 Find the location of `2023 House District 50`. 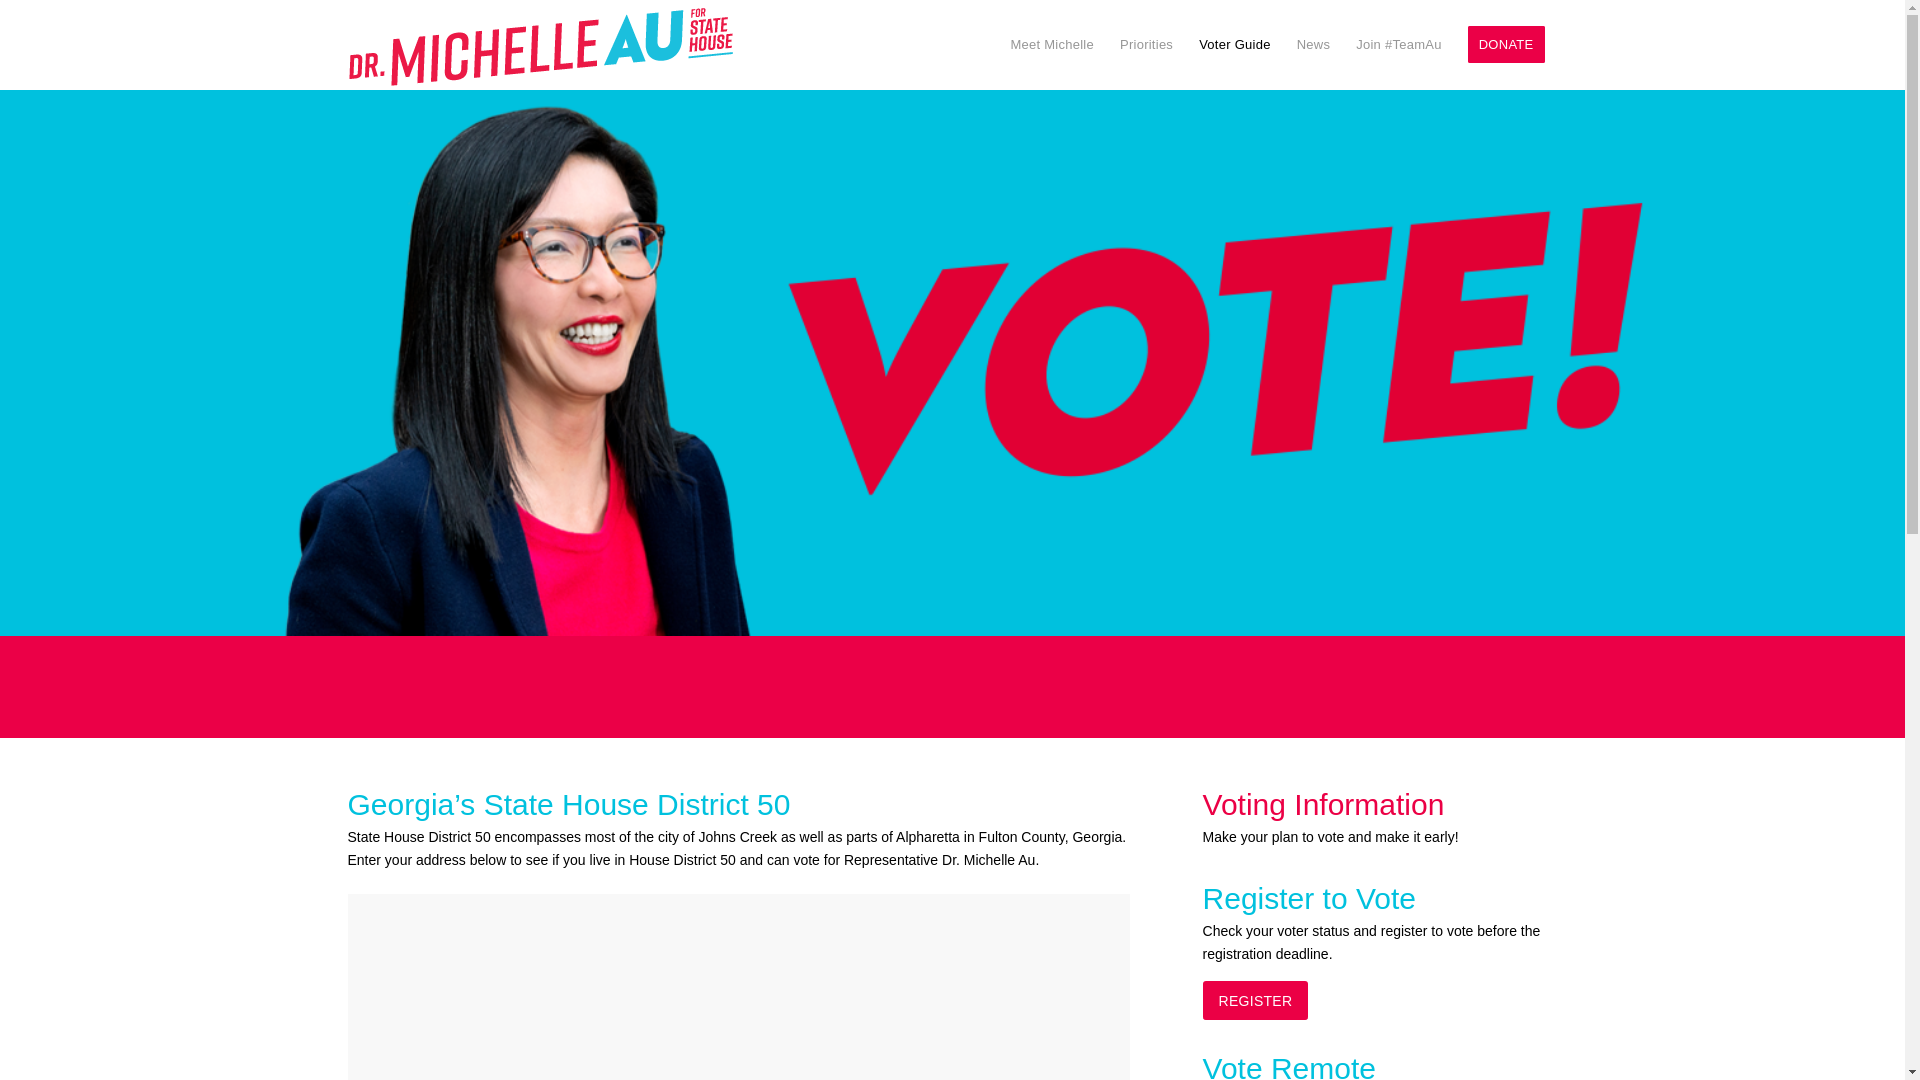

2023 House District 50 is located at coordinates (738, 987).